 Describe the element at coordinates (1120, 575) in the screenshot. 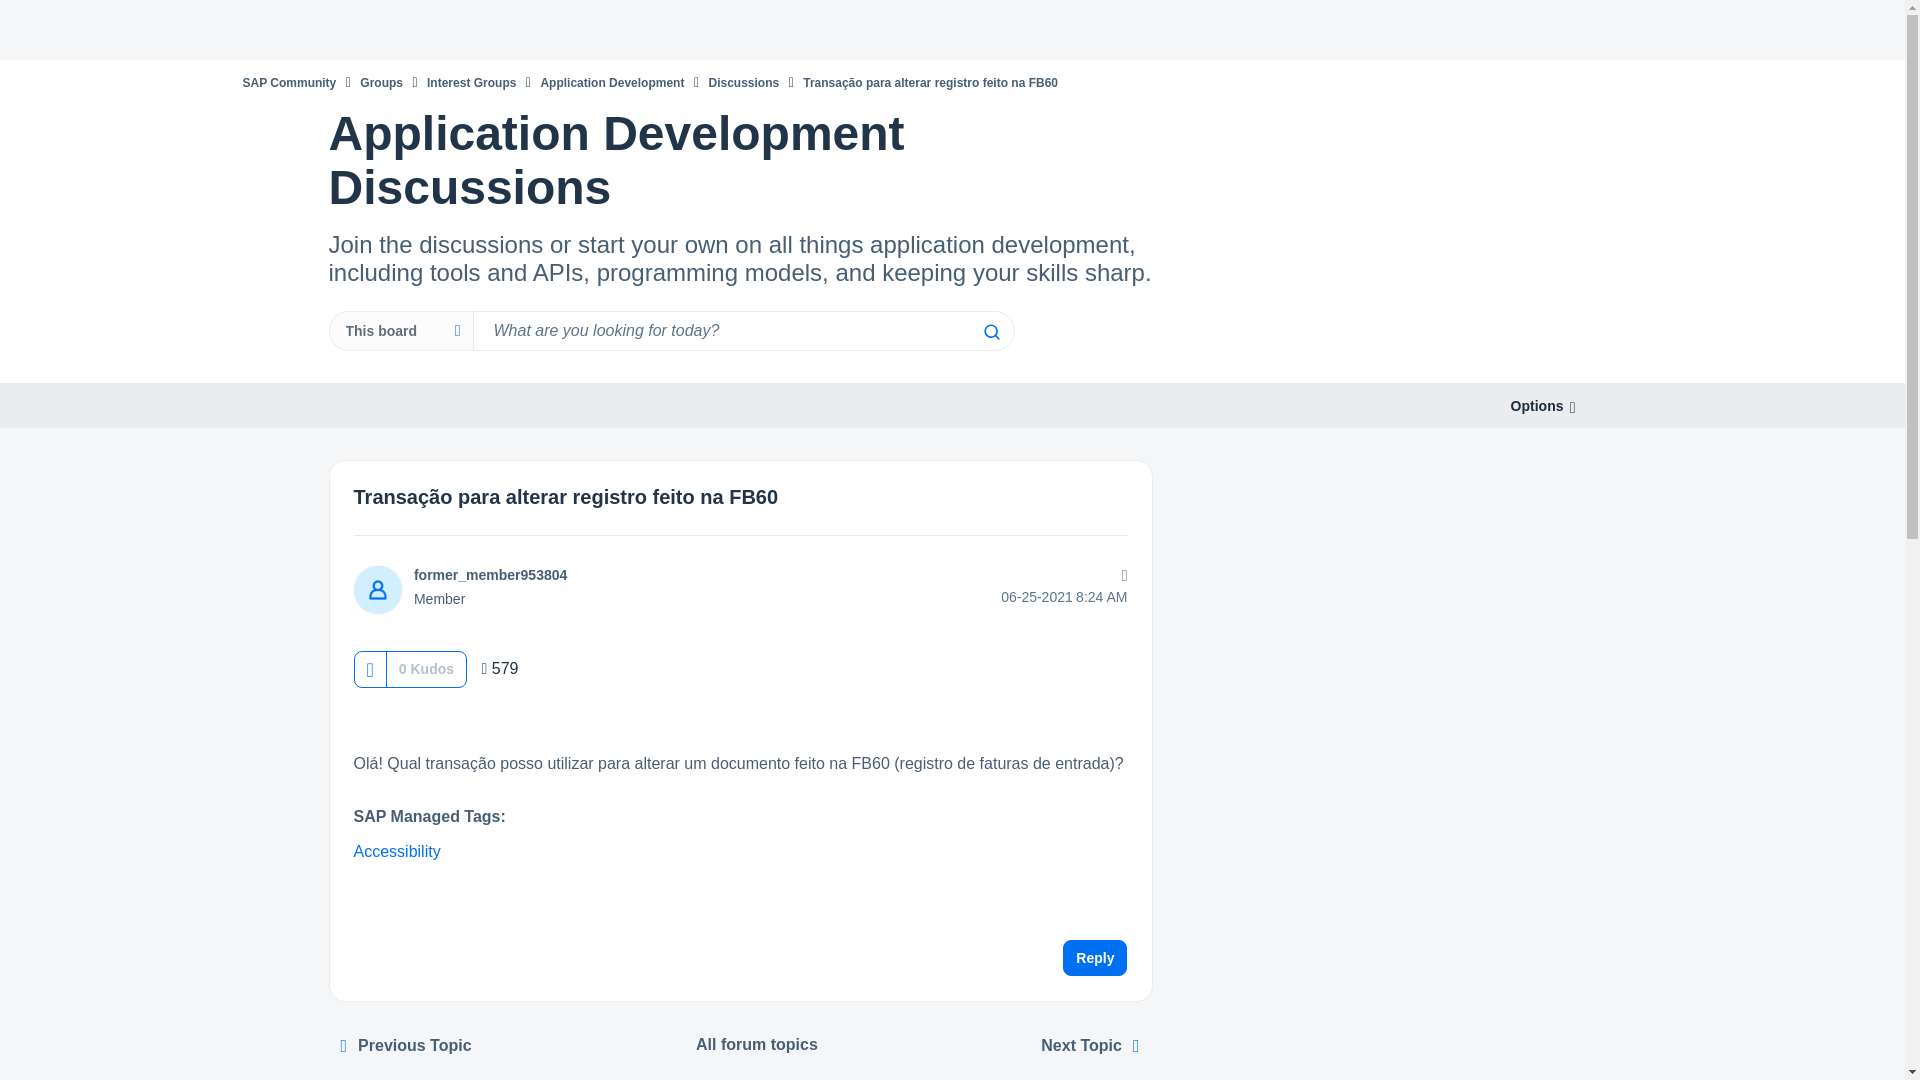

I see `Options` at that location.